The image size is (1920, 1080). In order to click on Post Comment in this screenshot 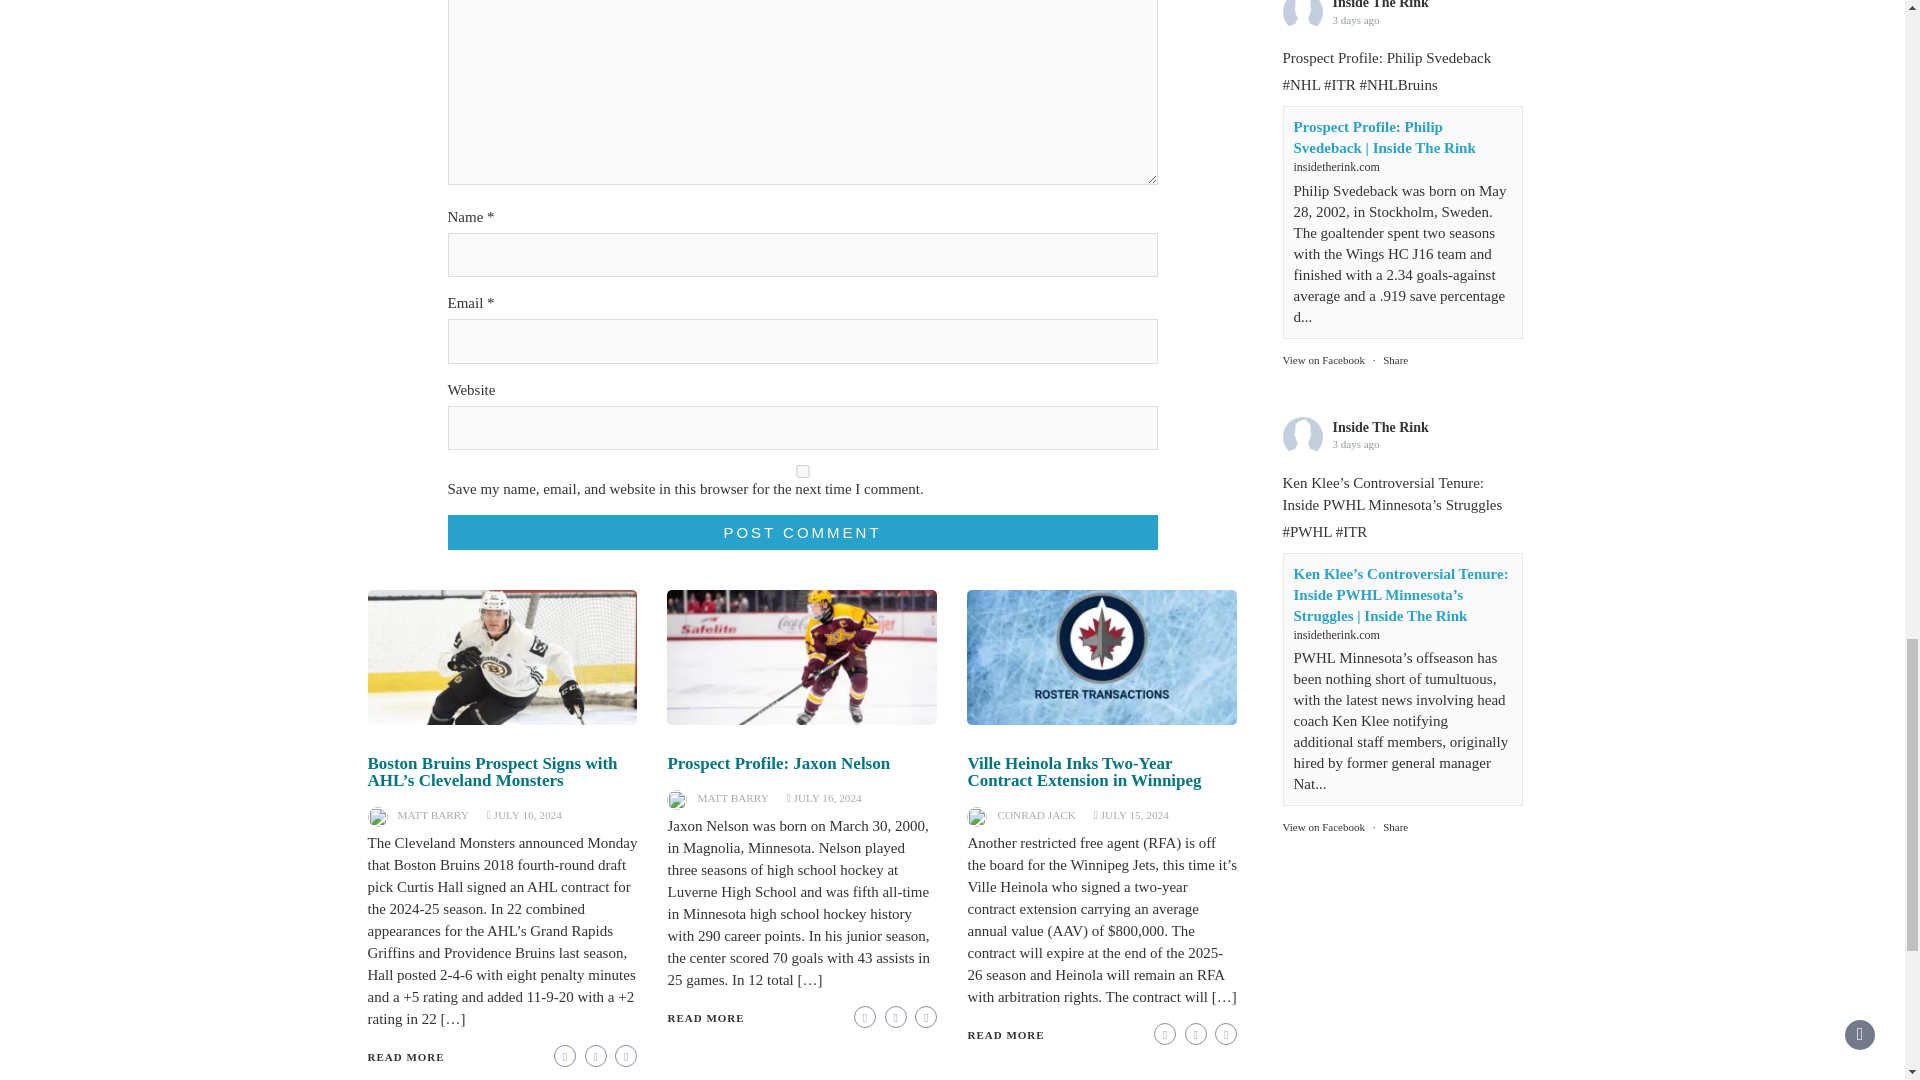, I will do `click(802, 532)`.